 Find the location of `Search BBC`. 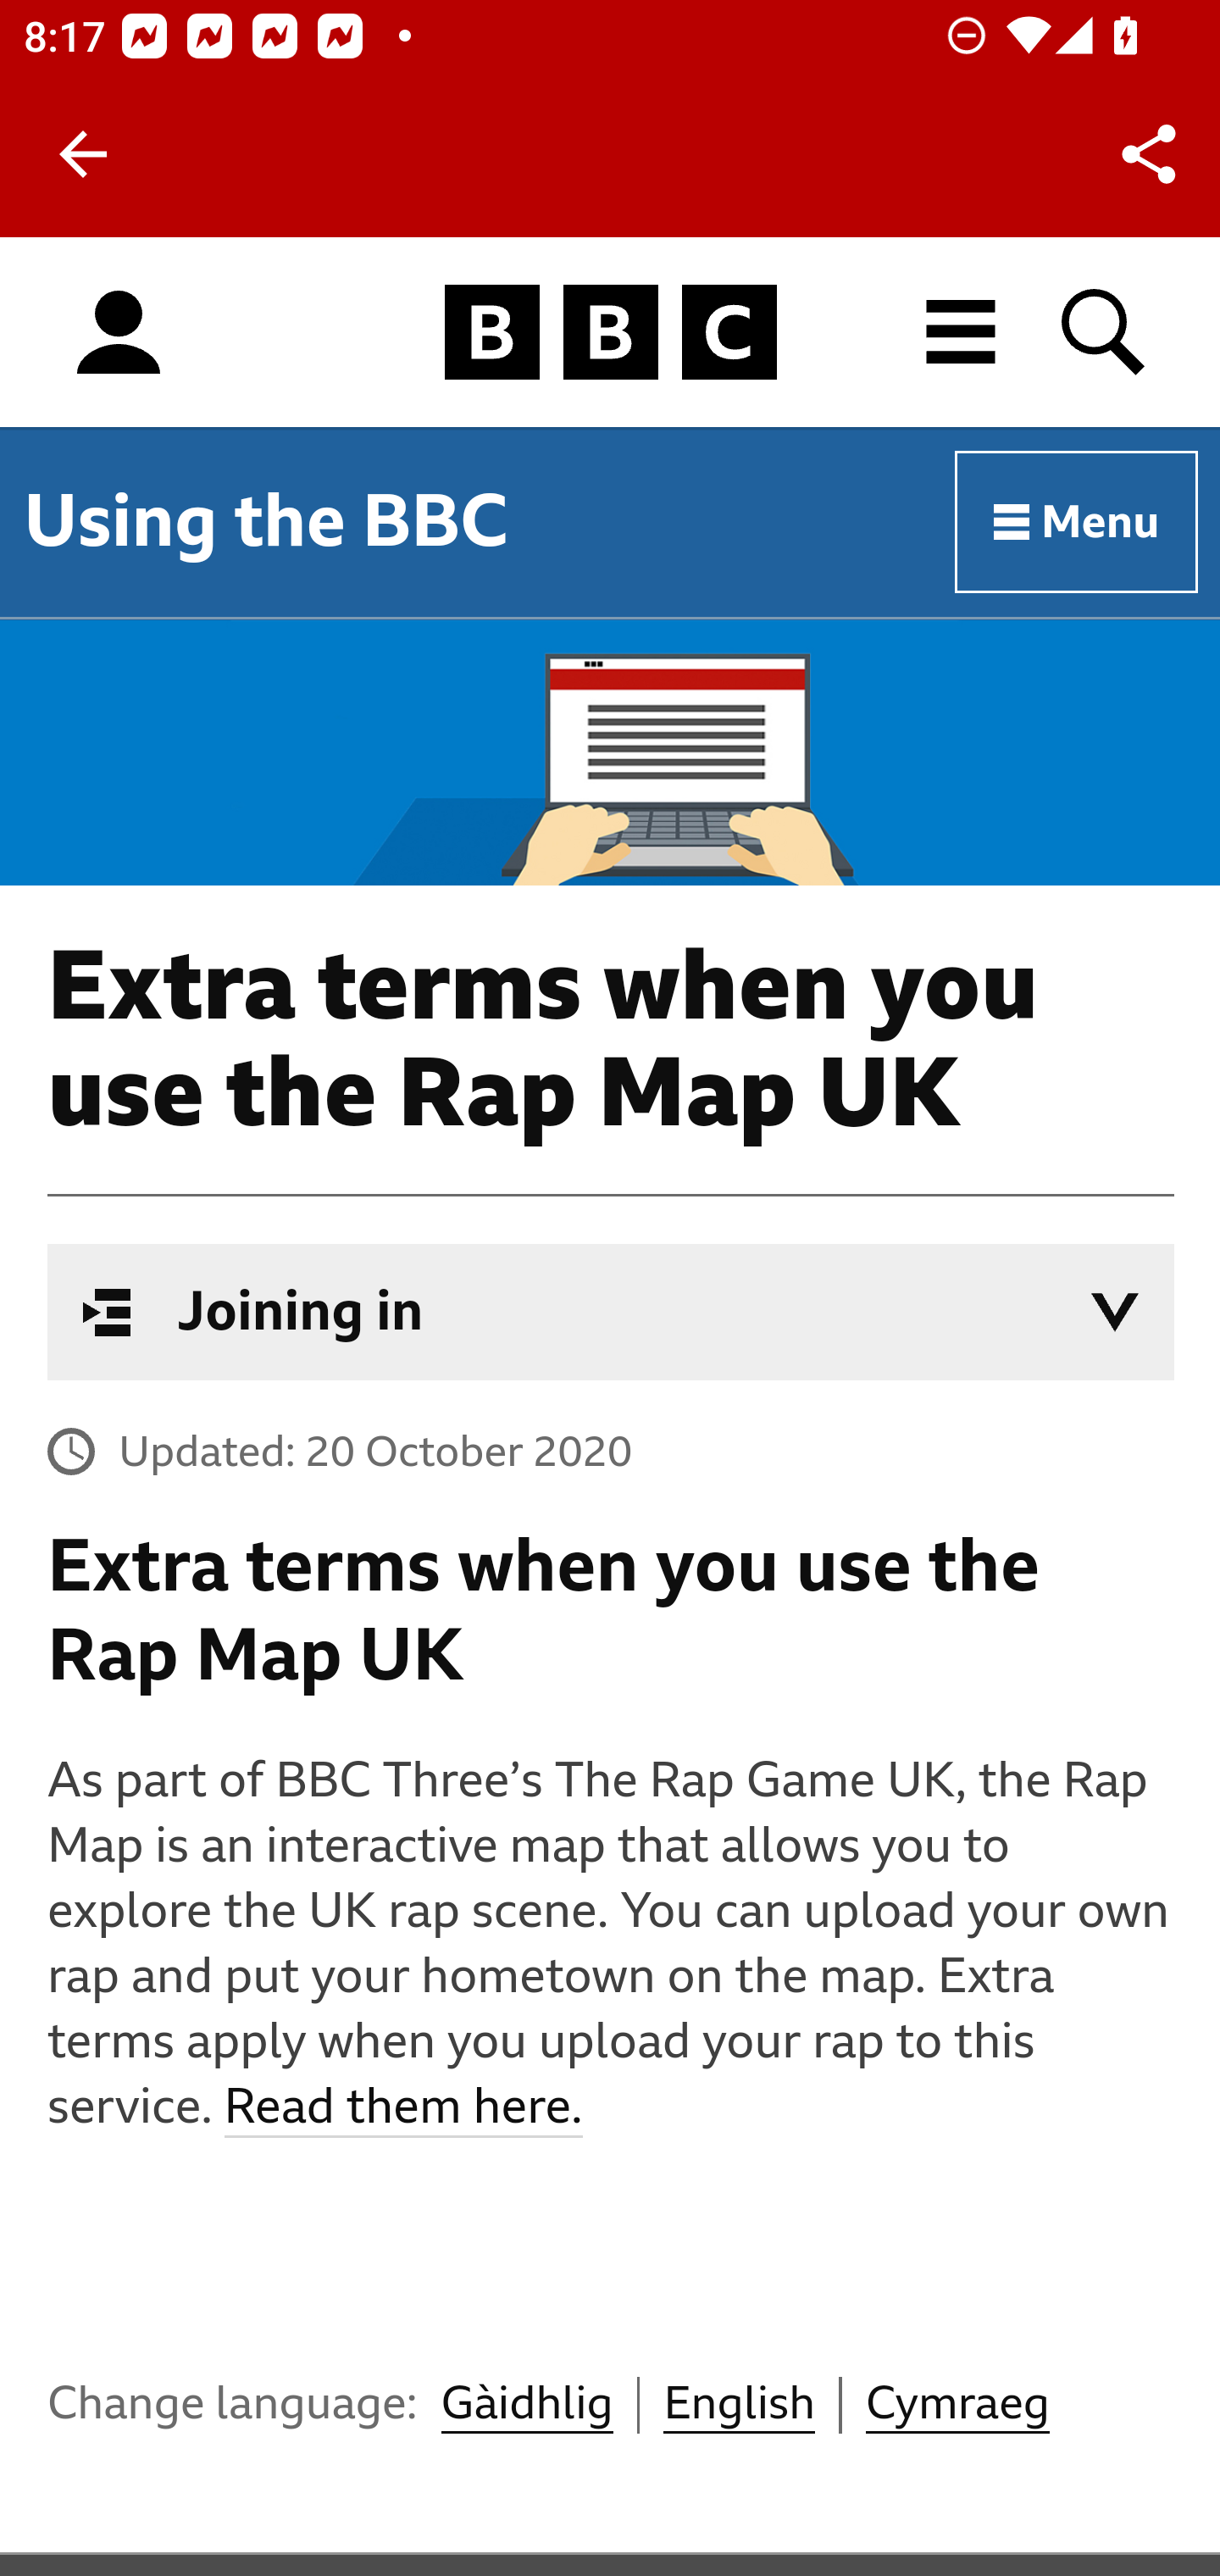

Search BBC is located at coordinates (1105, 332).